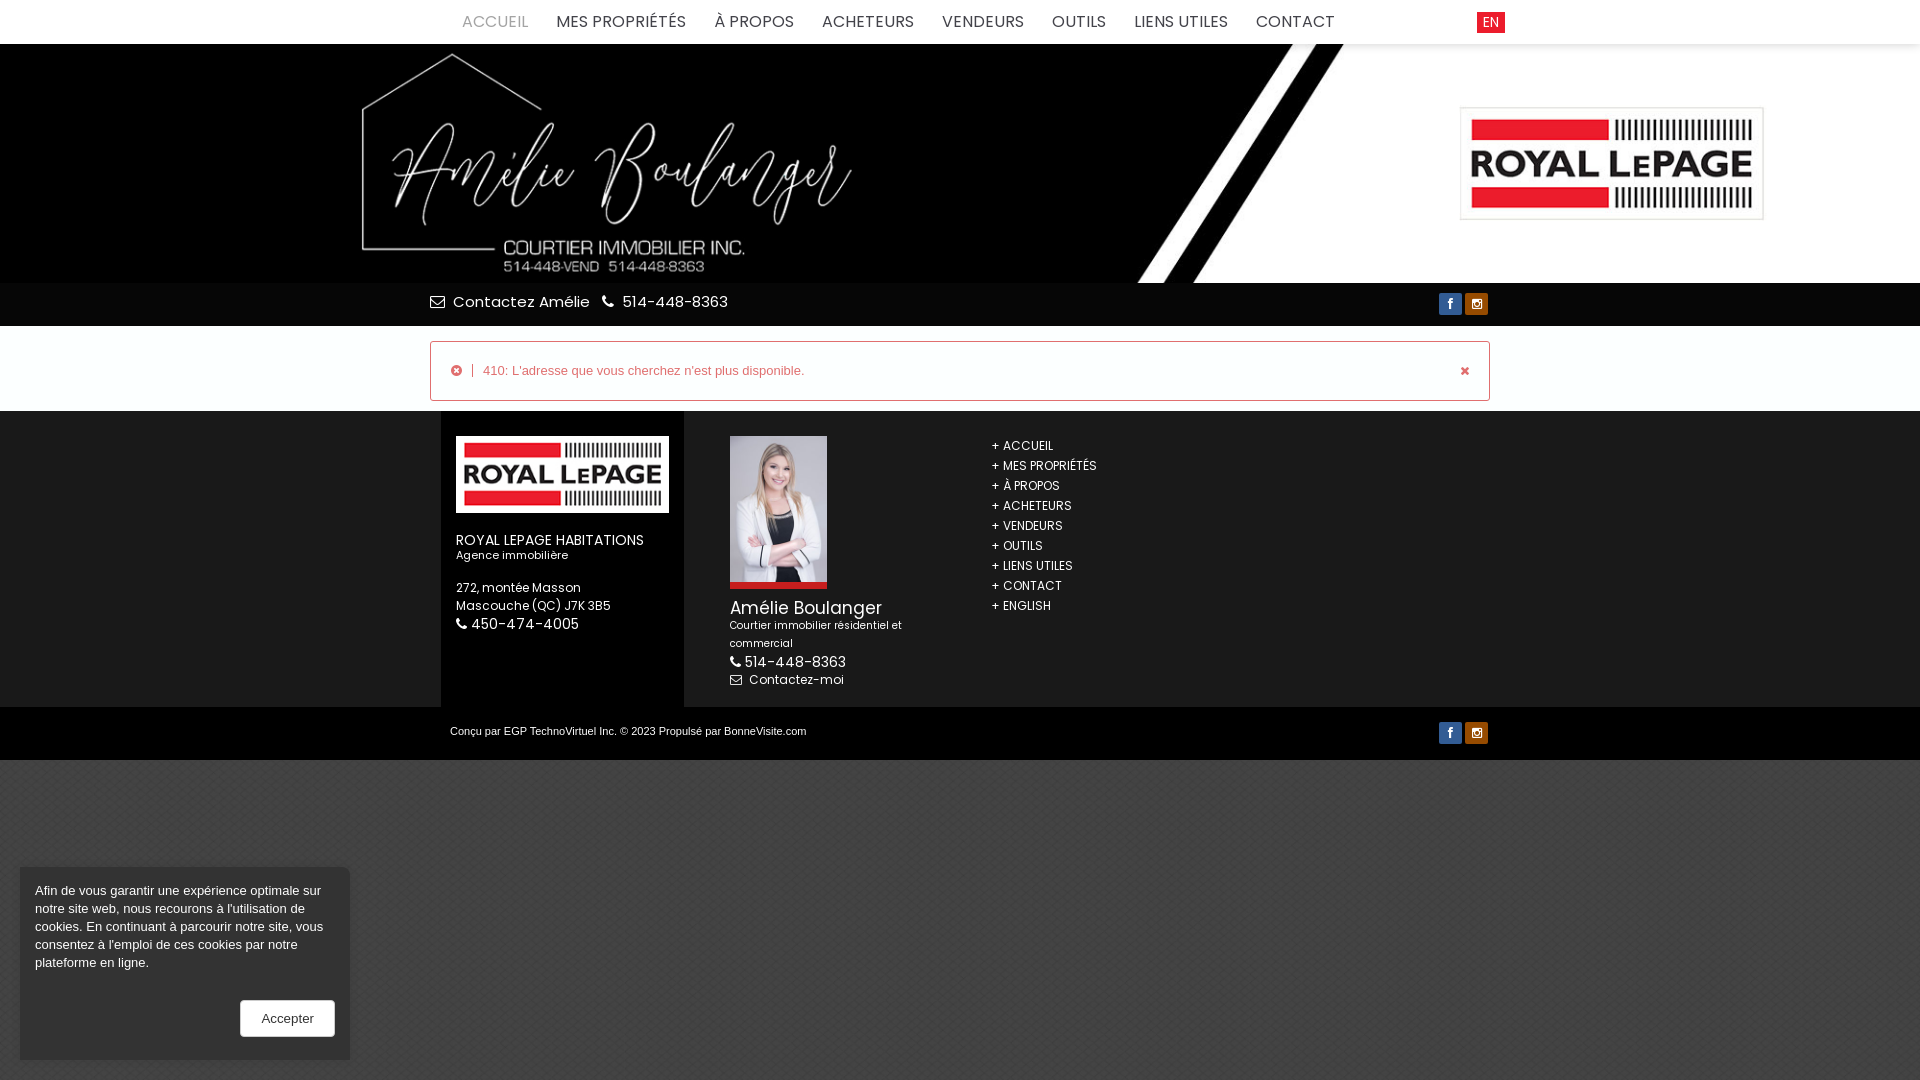  Describe the element at coordinates (1026, 606) in the screenshot. I see `ENGLISH` at that location.